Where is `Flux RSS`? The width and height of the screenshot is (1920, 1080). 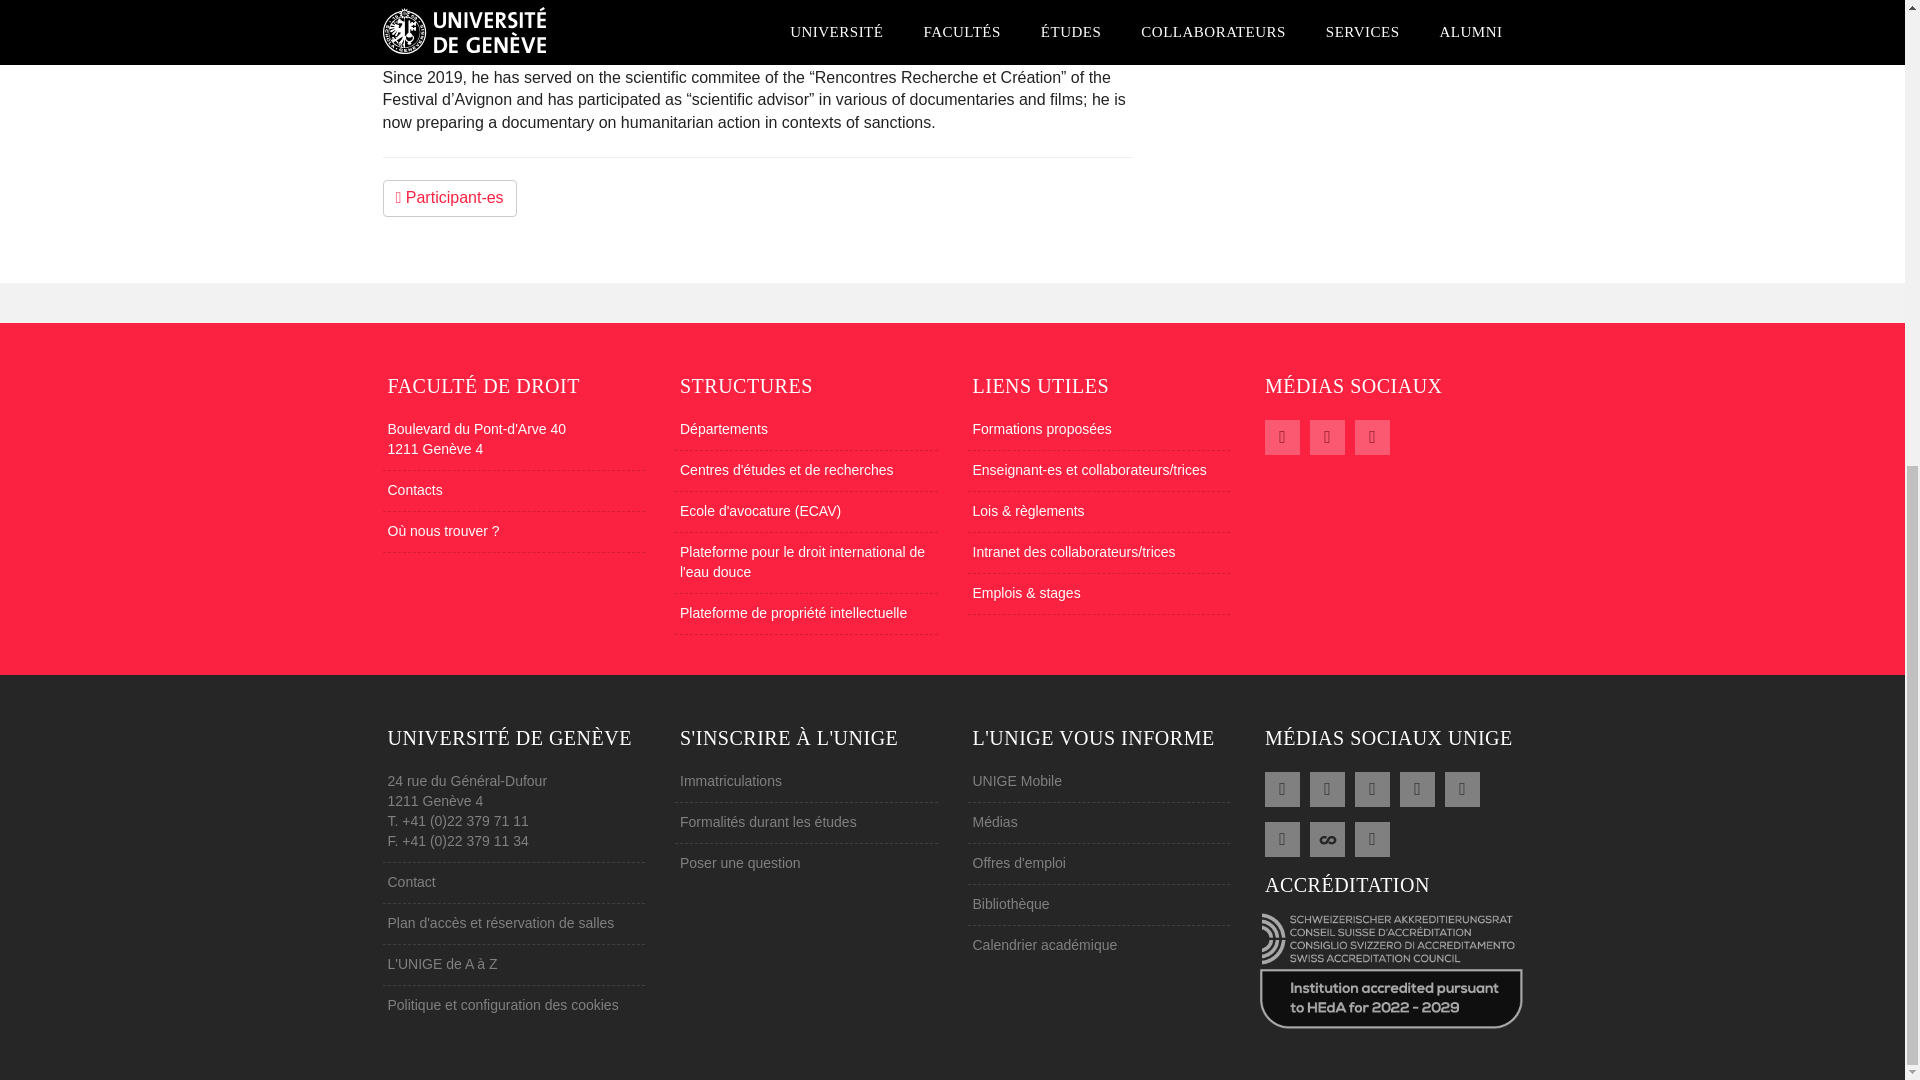
Flux RSS is located at coordinates (1282, 836).